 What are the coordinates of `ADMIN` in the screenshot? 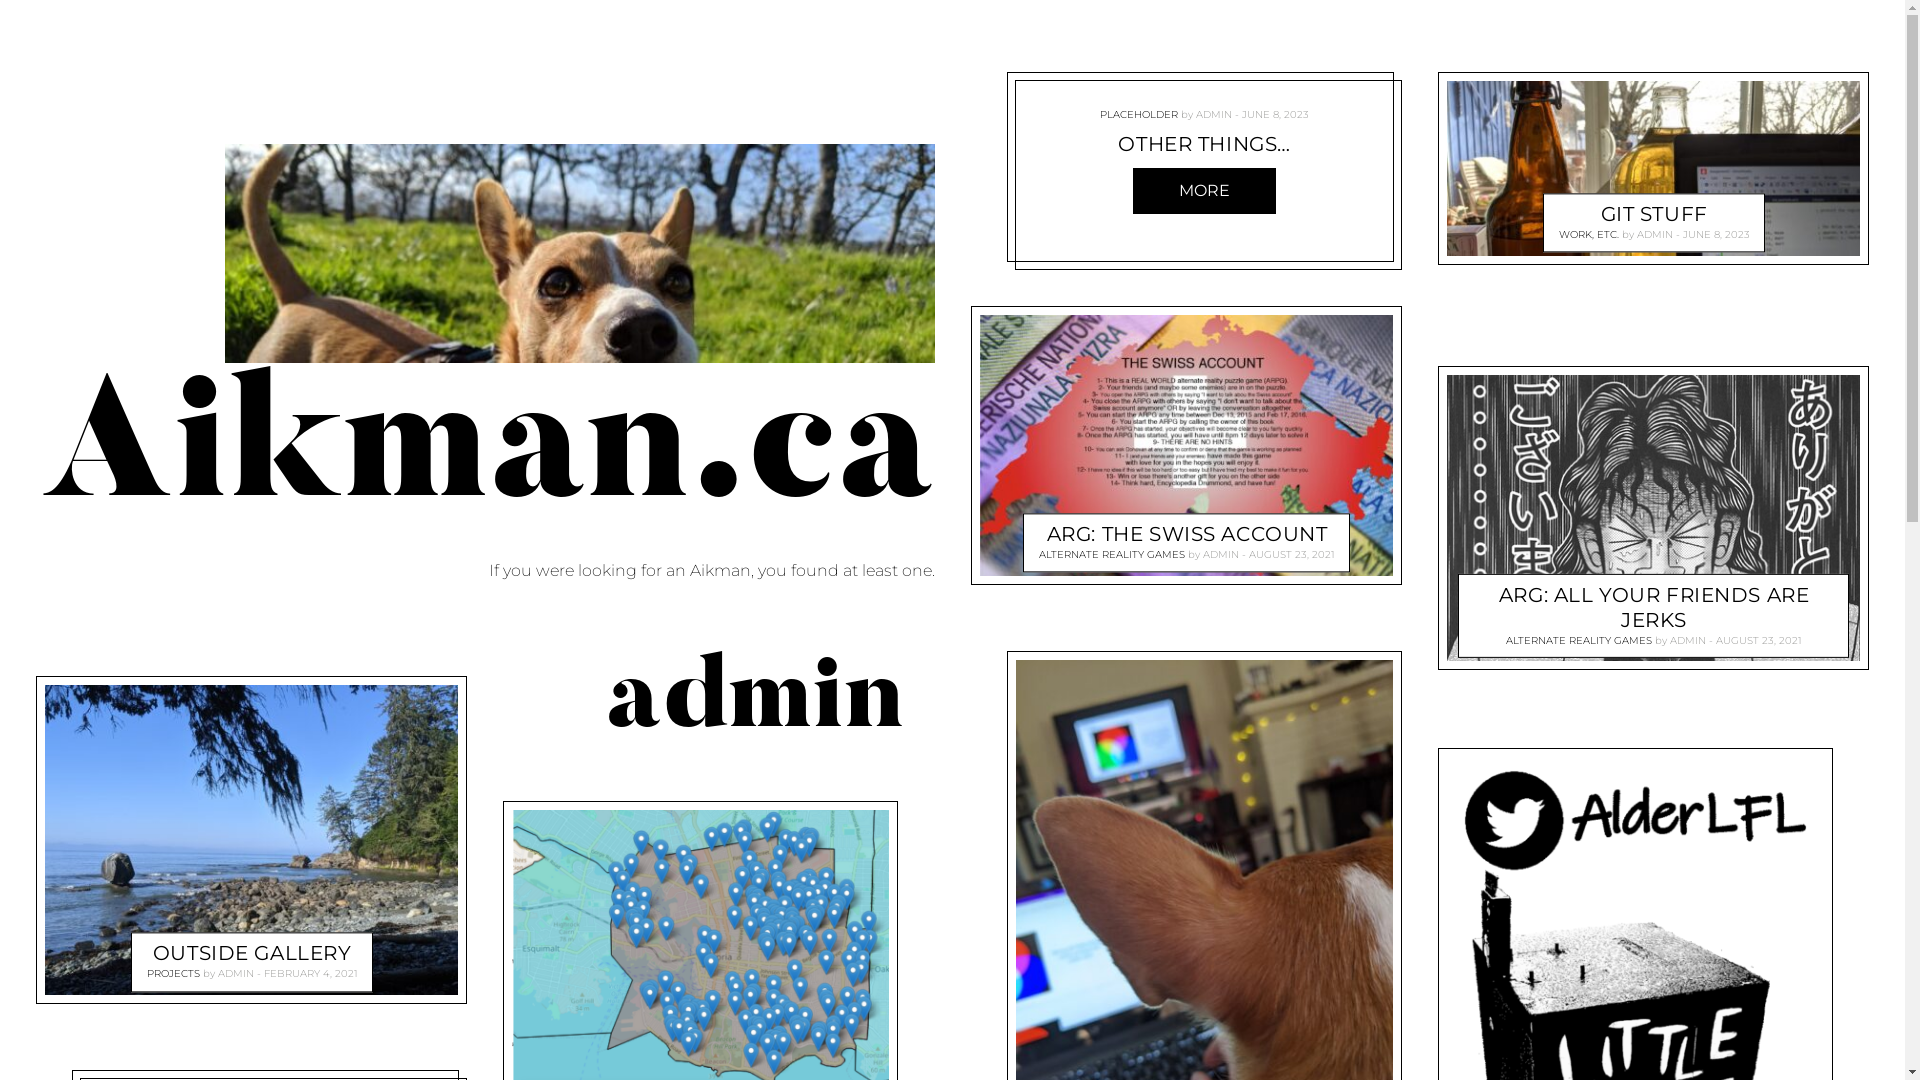 It's located at (1221, 556).